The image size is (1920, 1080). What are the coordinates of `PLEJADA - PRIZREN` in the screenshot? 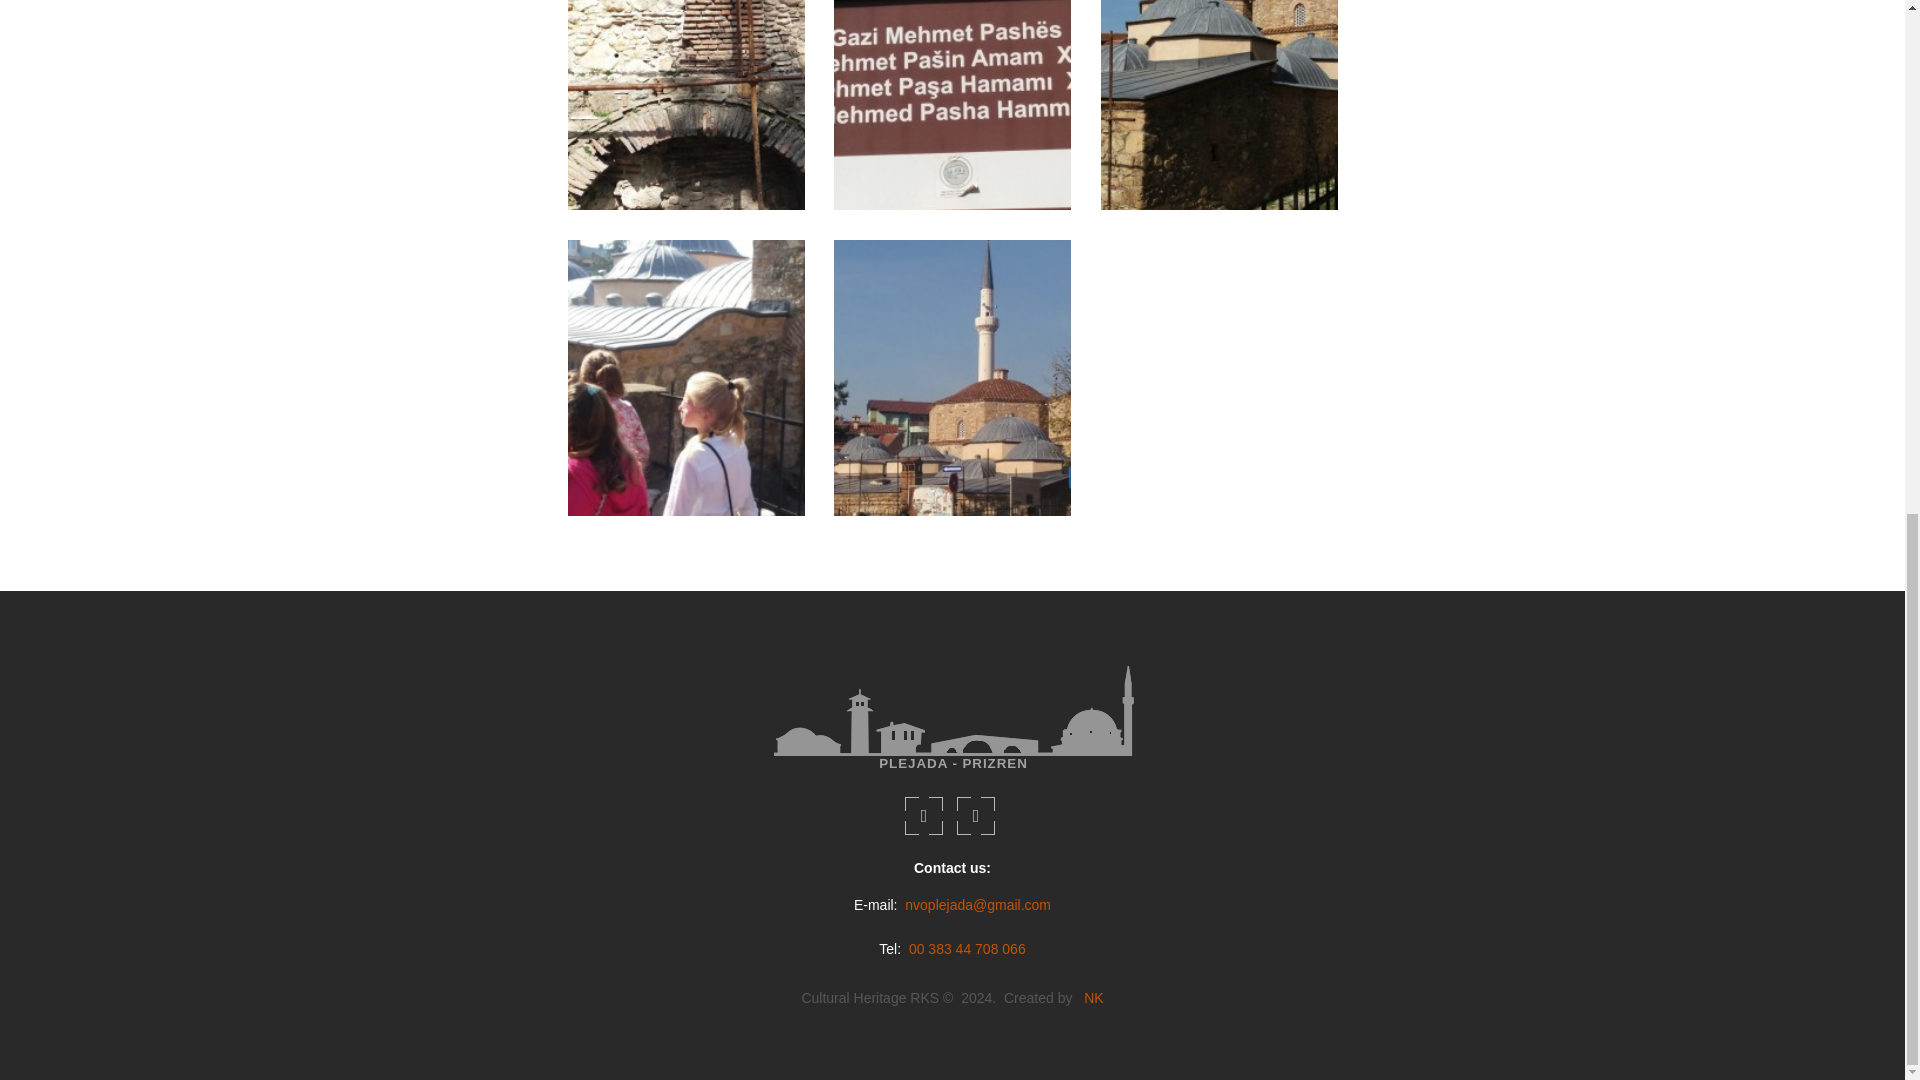 It's located at (952, 718).